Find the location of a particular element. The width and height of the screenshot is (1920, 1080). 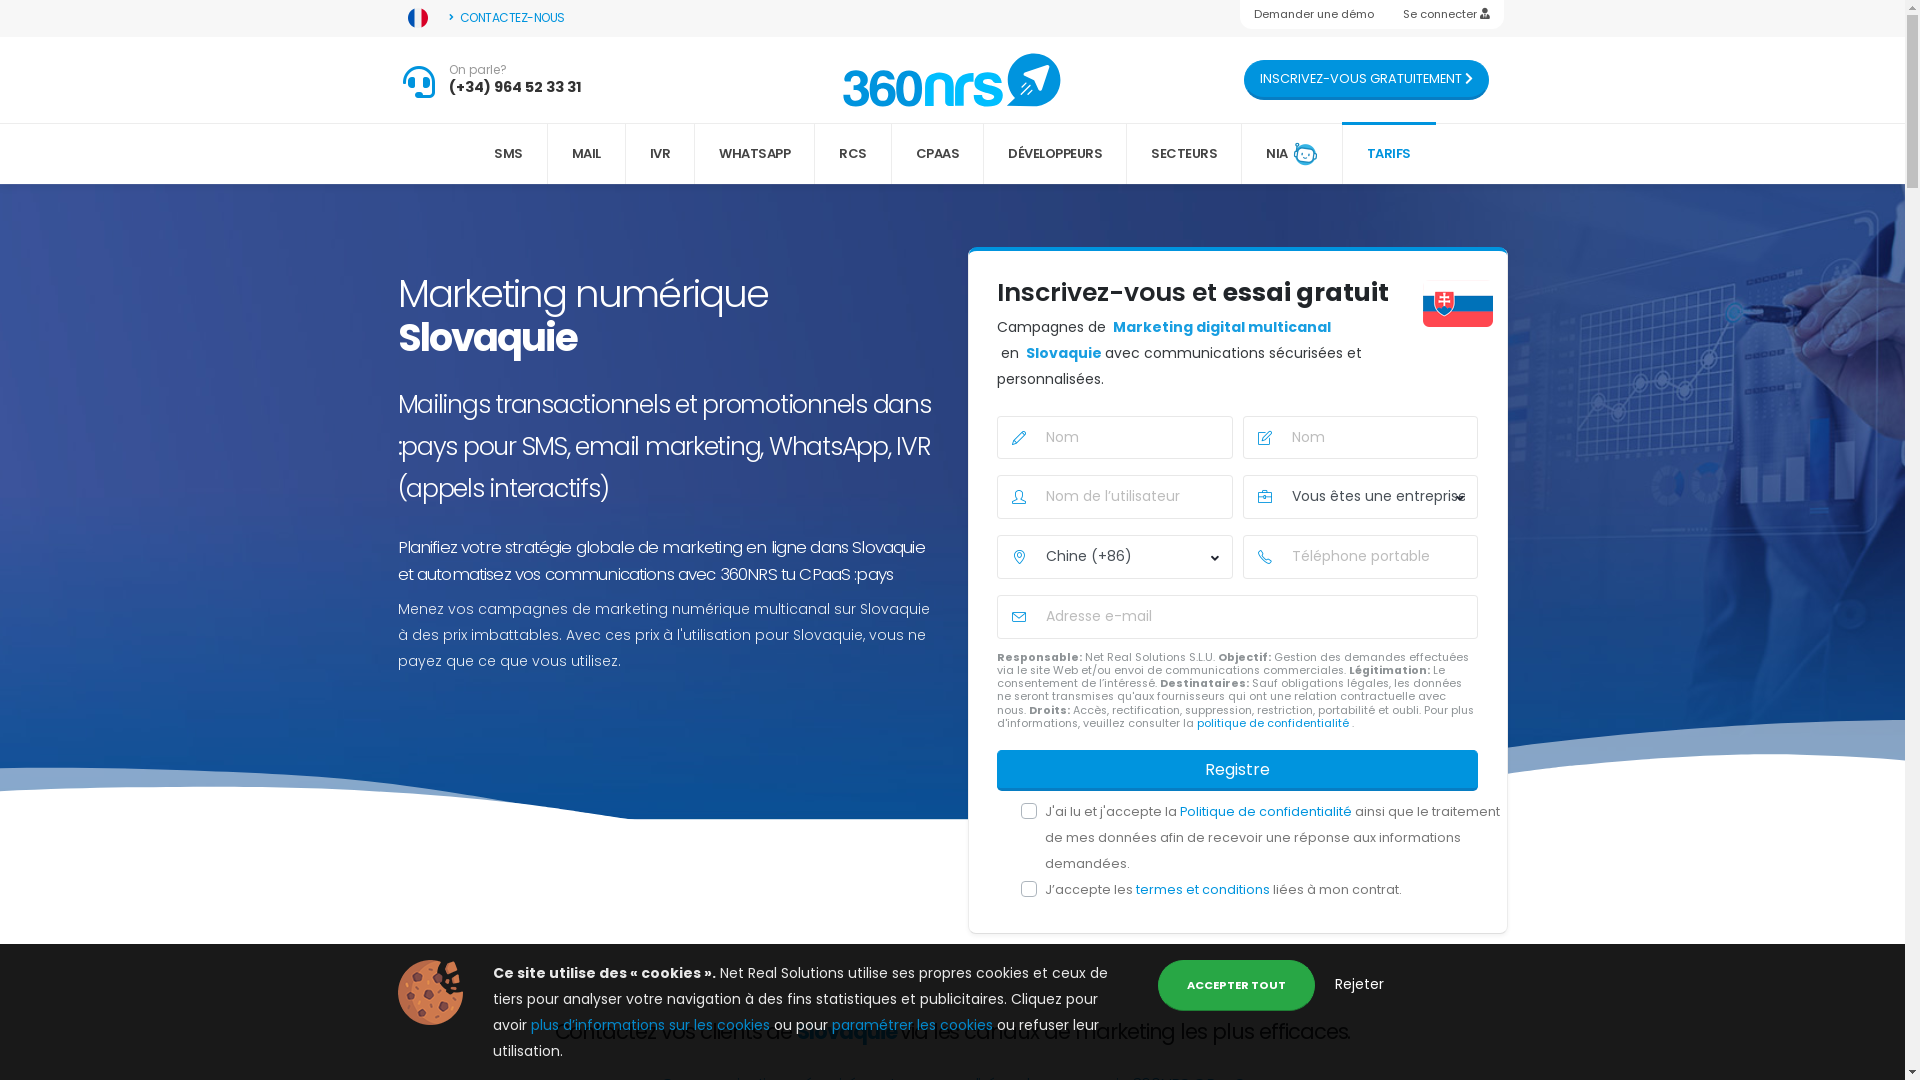

SECTEURS is located at coordinates (1184, 154).